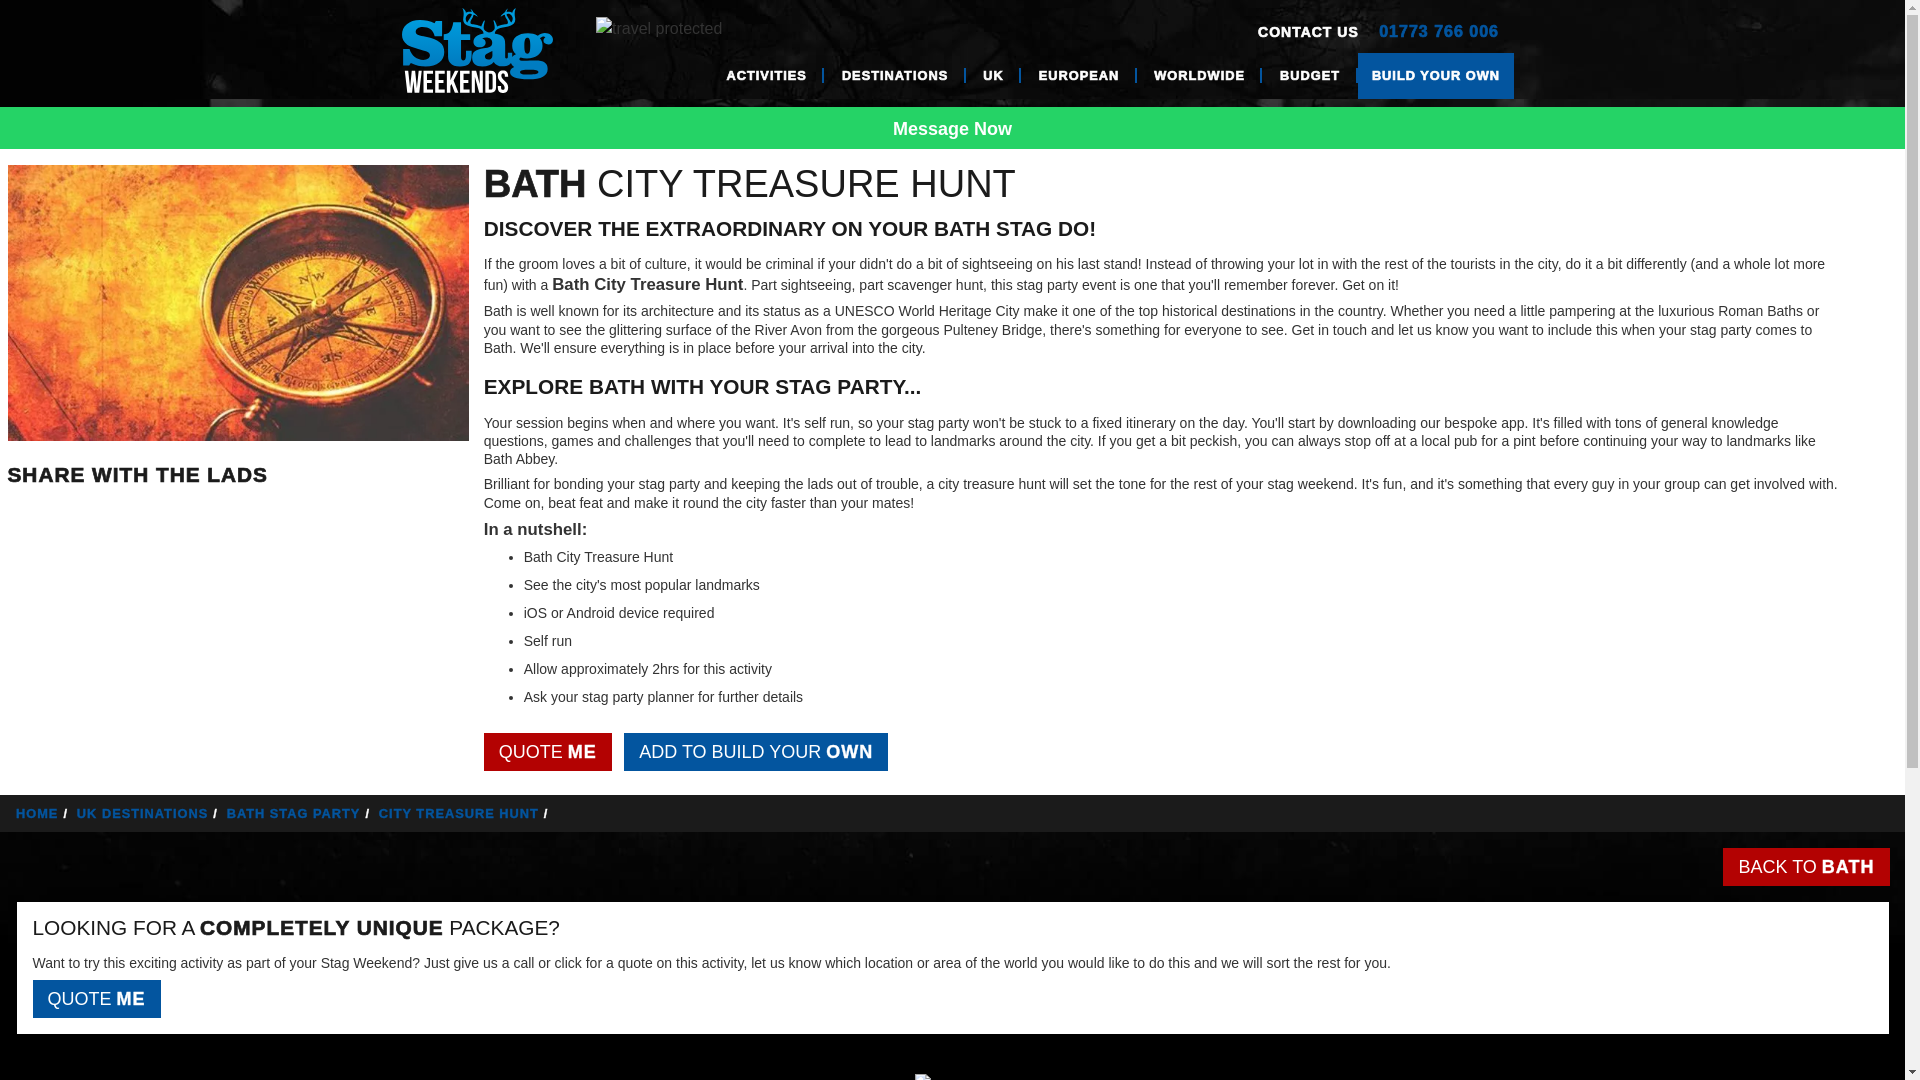  What do you see at coordinates (1308, 32) in the screenshot?
I see `CONTACT US` at bounding box center [1308, 32].